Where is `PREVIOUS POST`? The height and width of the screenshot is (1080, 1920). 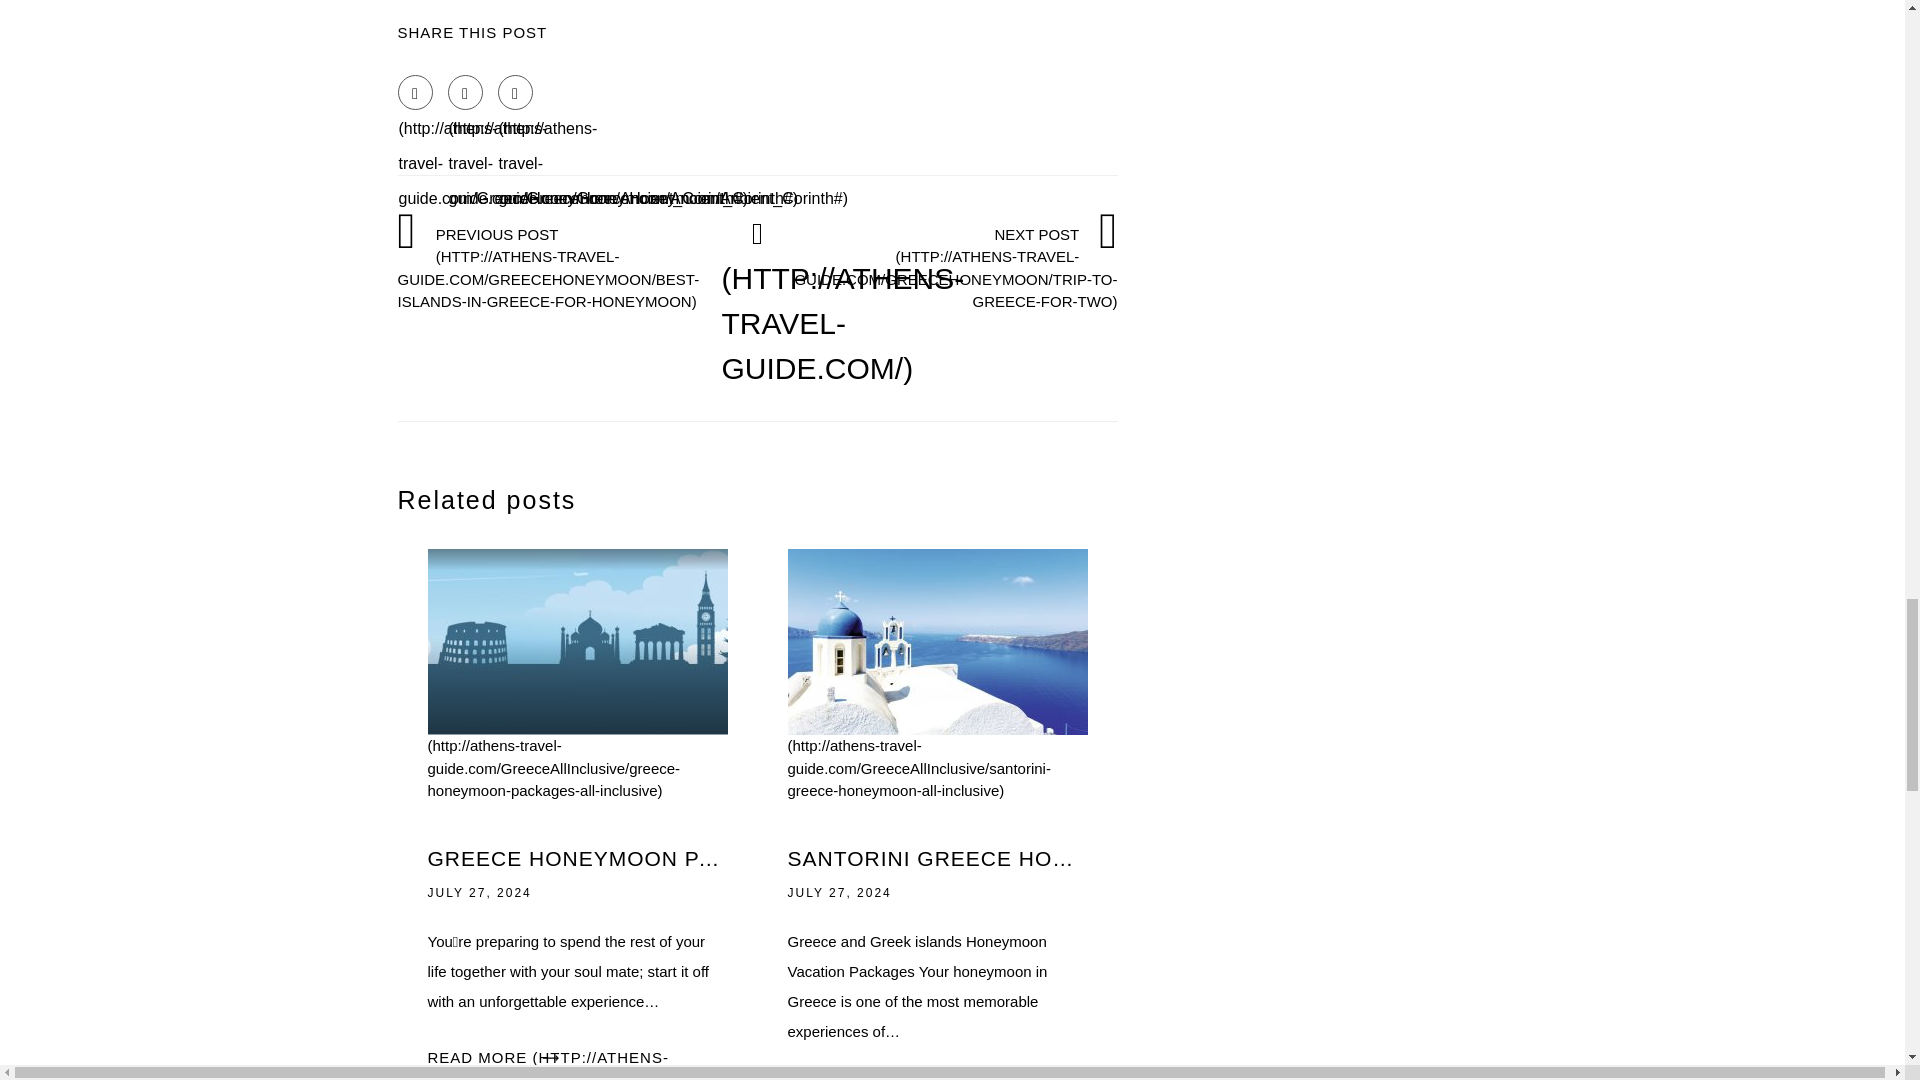 PREVIOUS POST is located at coordinates (559, 267).